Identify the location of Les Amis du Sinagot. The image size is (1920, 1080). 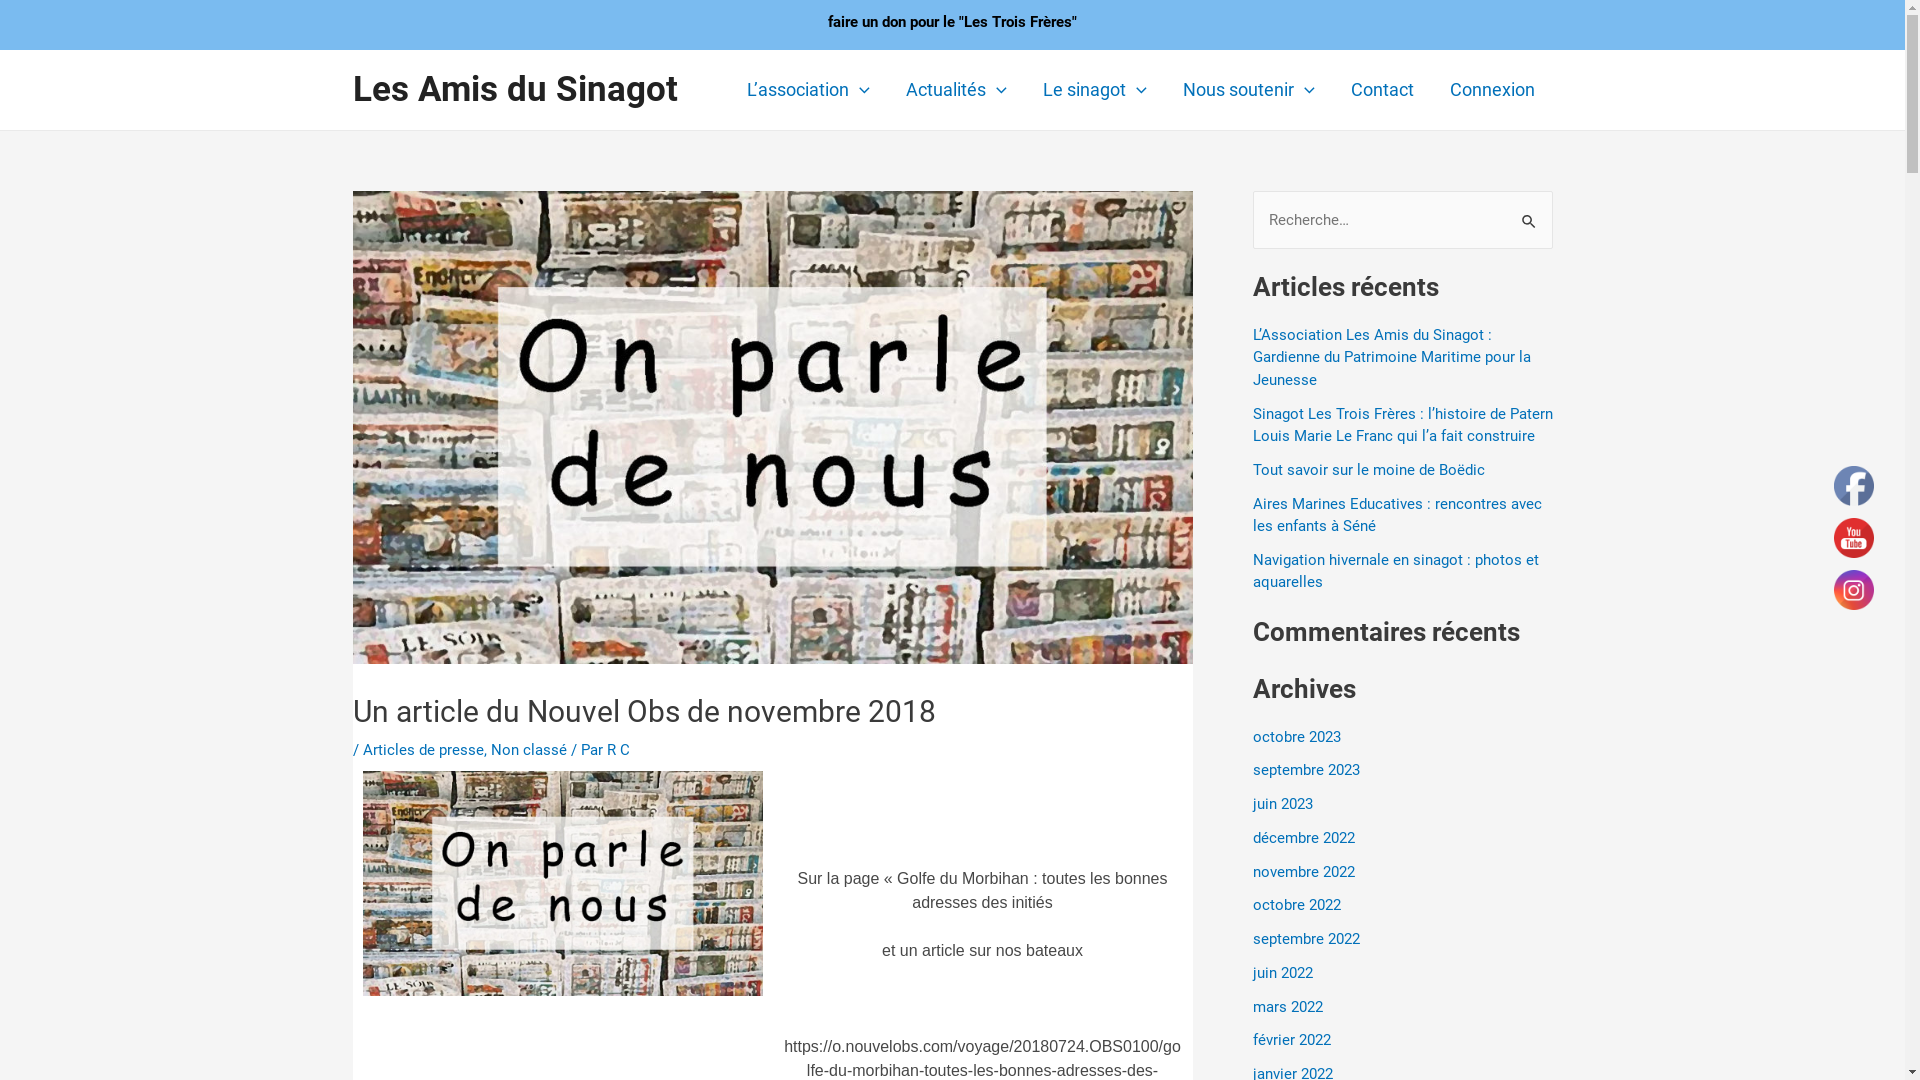
(514, 90).